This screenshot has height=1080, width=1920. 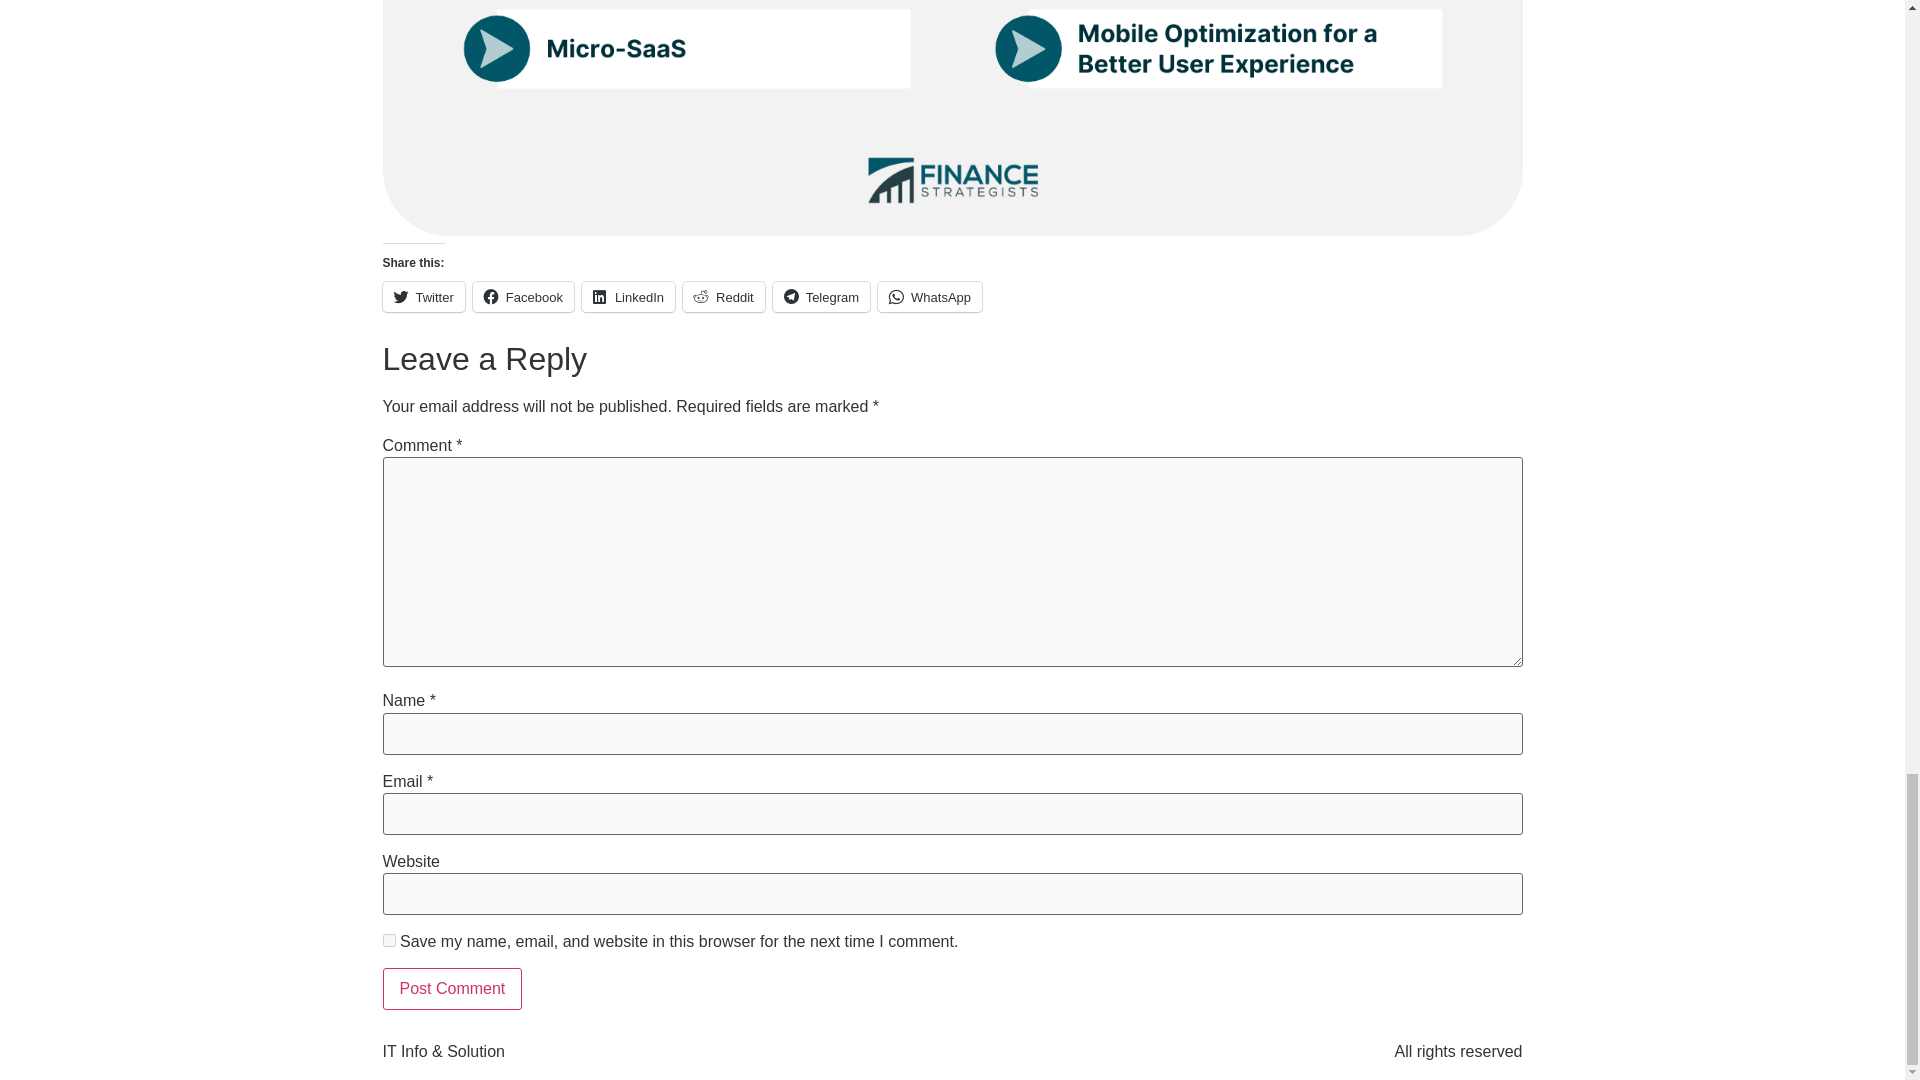 I want to click on Click to share on Facebook, so click(x=523, y=296).